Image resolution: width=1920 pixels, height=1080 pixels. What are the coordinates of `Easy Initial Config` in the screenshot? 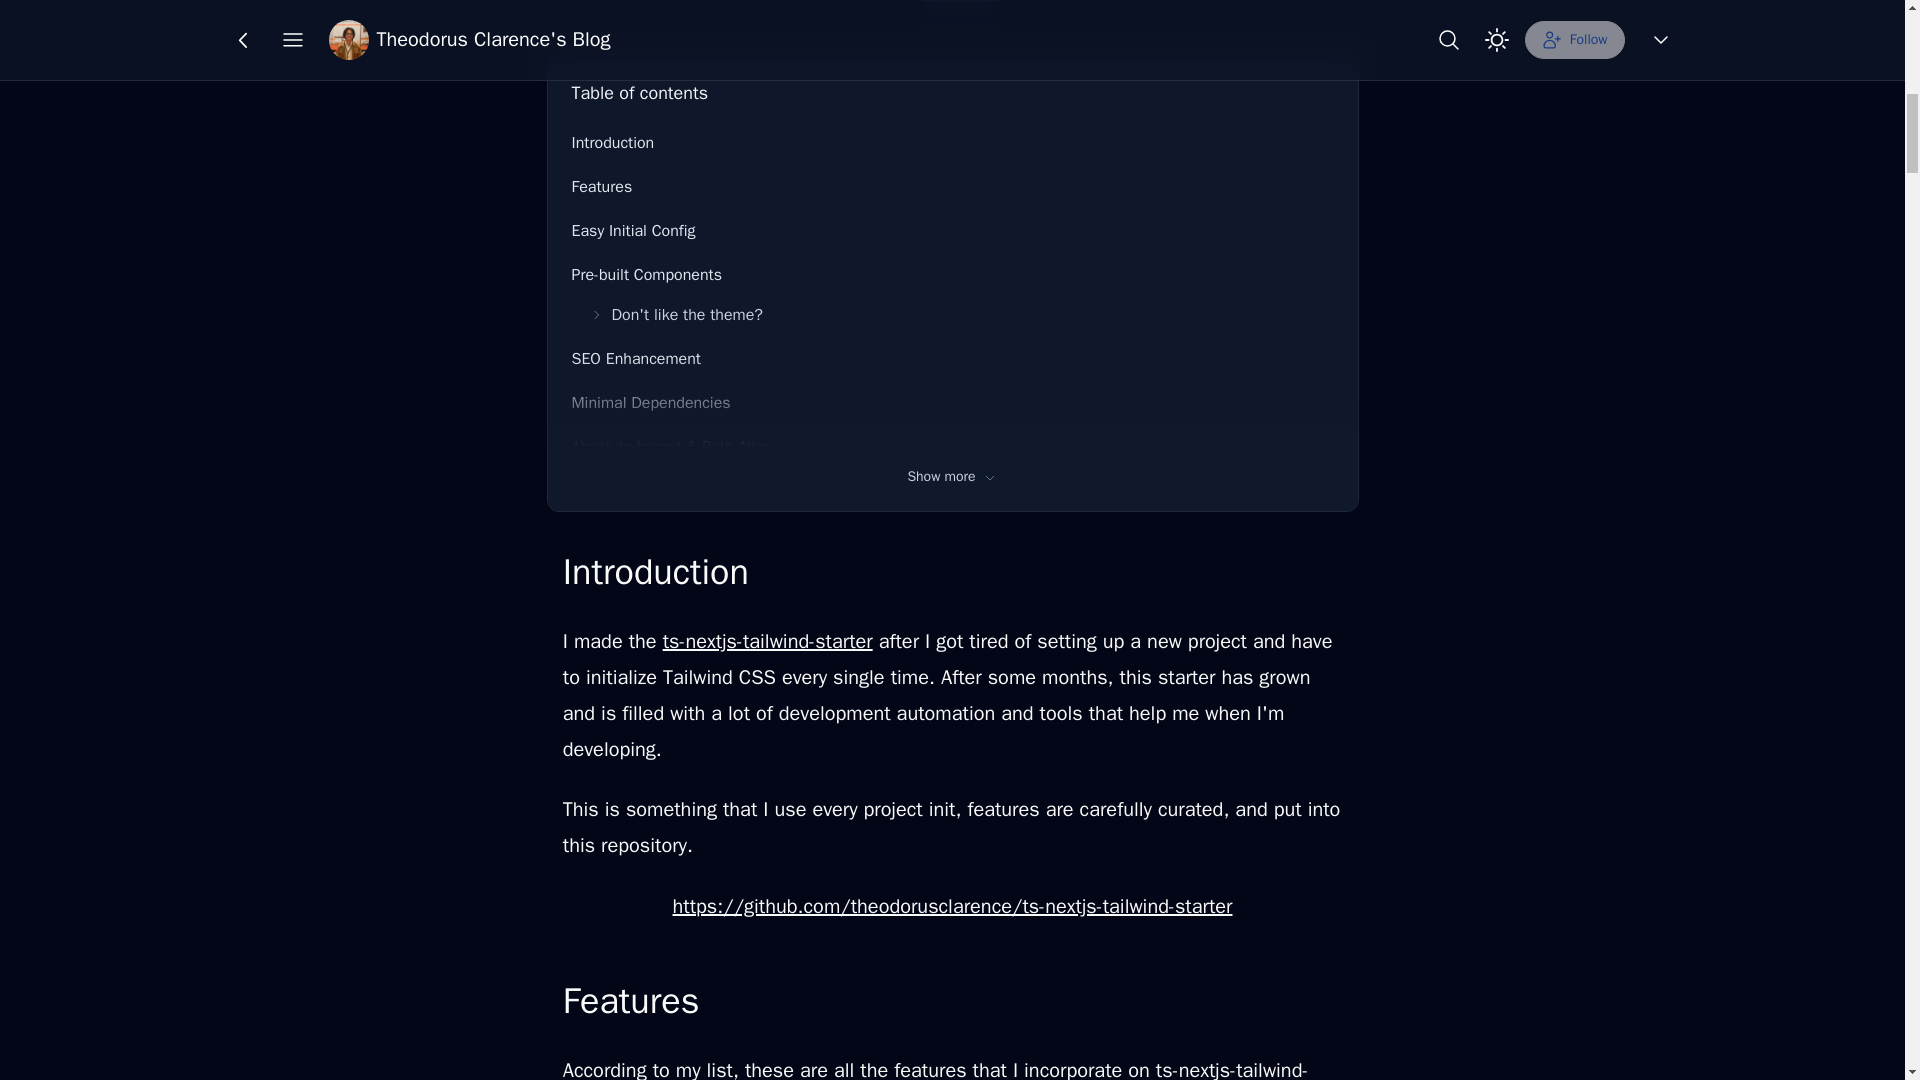 It's located at (953, 230).